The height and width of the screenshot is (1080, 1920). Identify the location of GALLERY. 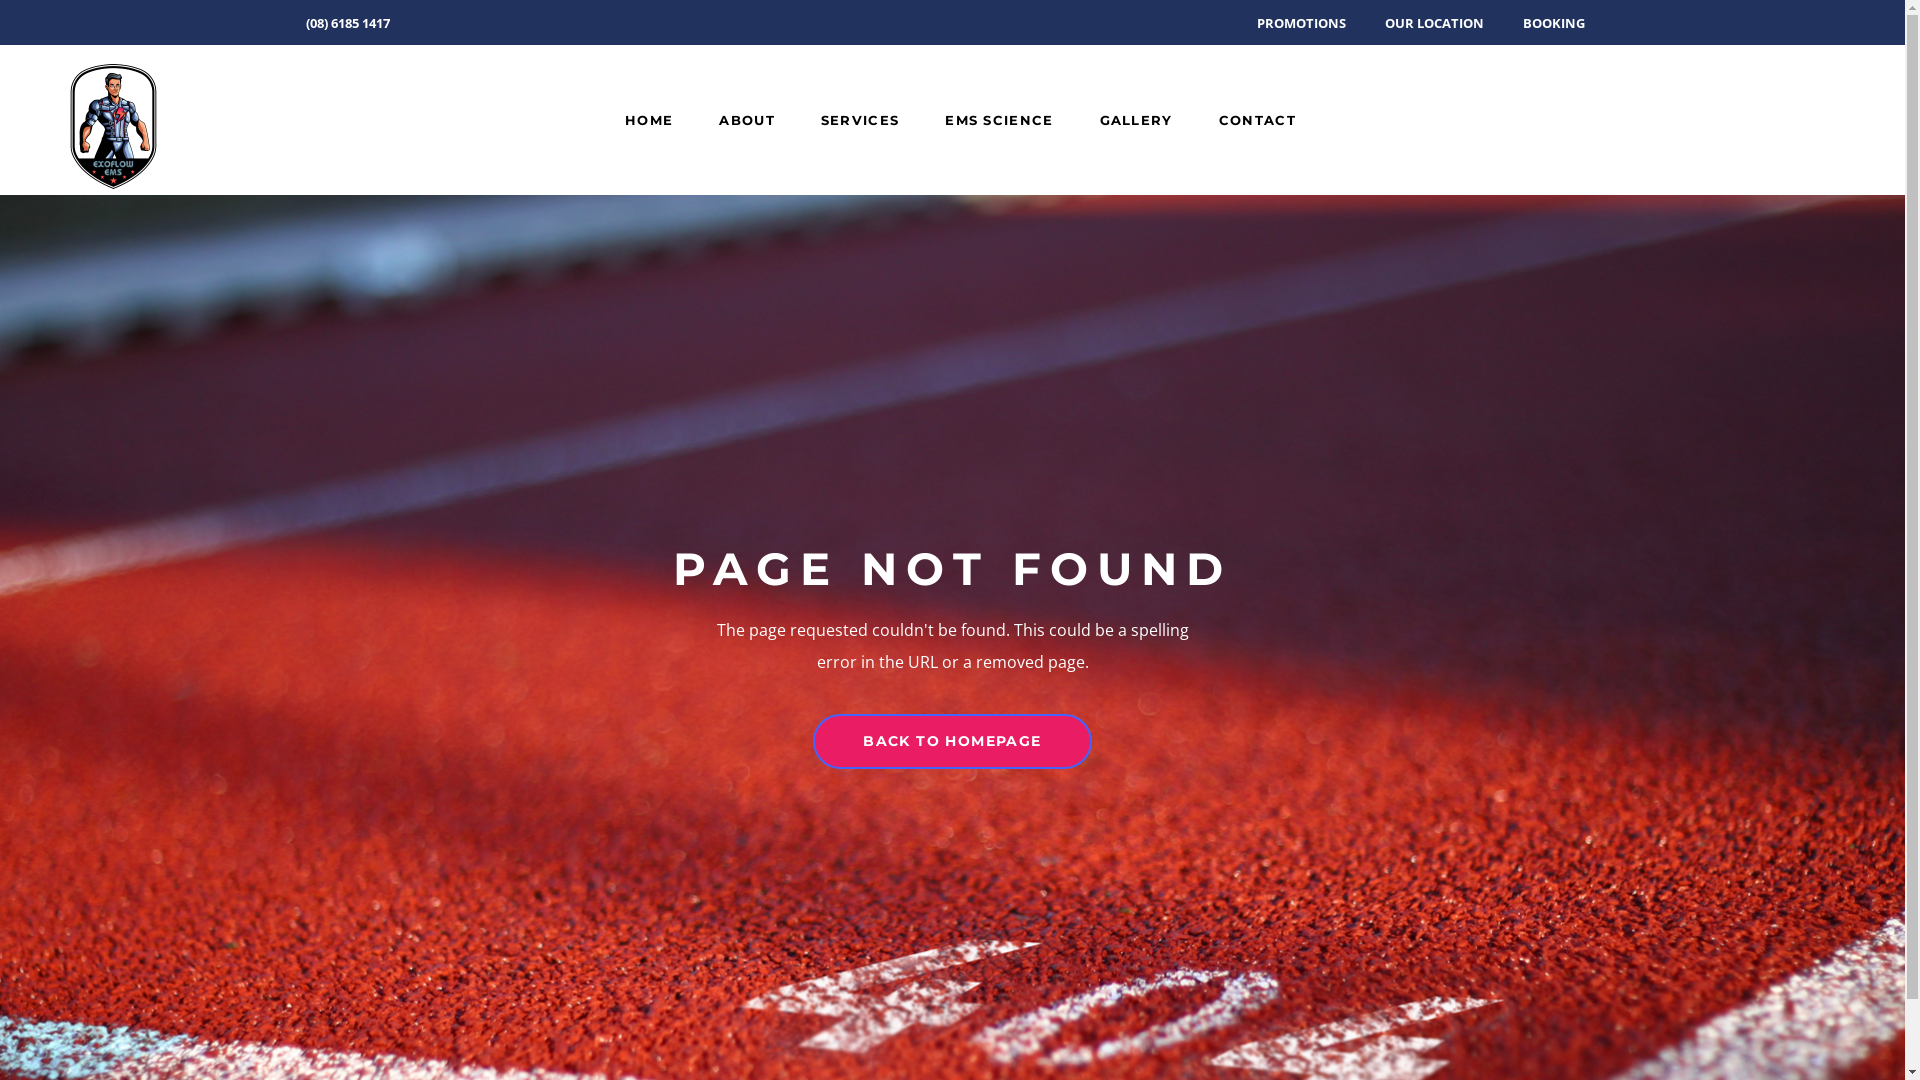
(1136, 120).